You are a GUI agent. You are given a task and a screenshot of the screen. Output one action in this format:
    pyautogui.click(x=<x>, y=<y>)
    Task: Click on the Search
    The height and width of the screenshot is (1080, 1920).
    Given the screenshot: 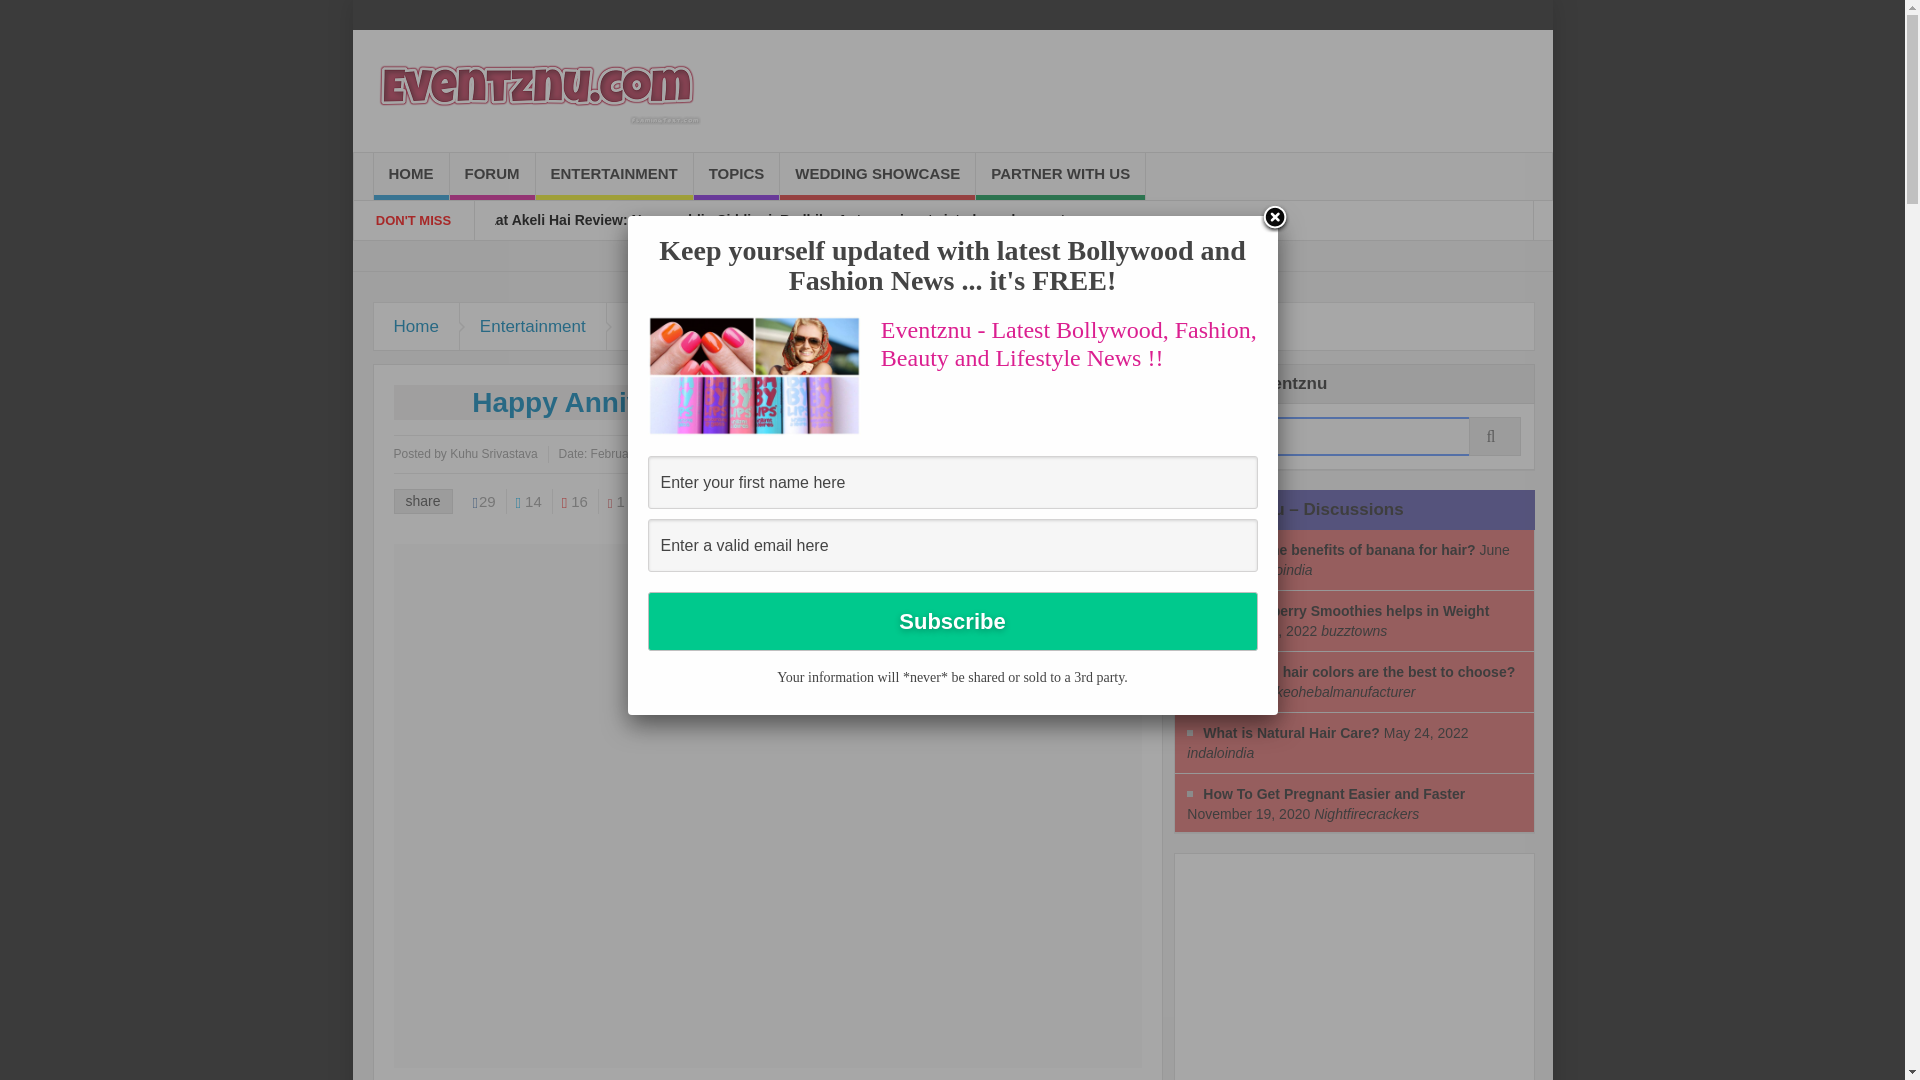 What is the action you would take?
    pyautogui.click(x=1354, y=436)
    